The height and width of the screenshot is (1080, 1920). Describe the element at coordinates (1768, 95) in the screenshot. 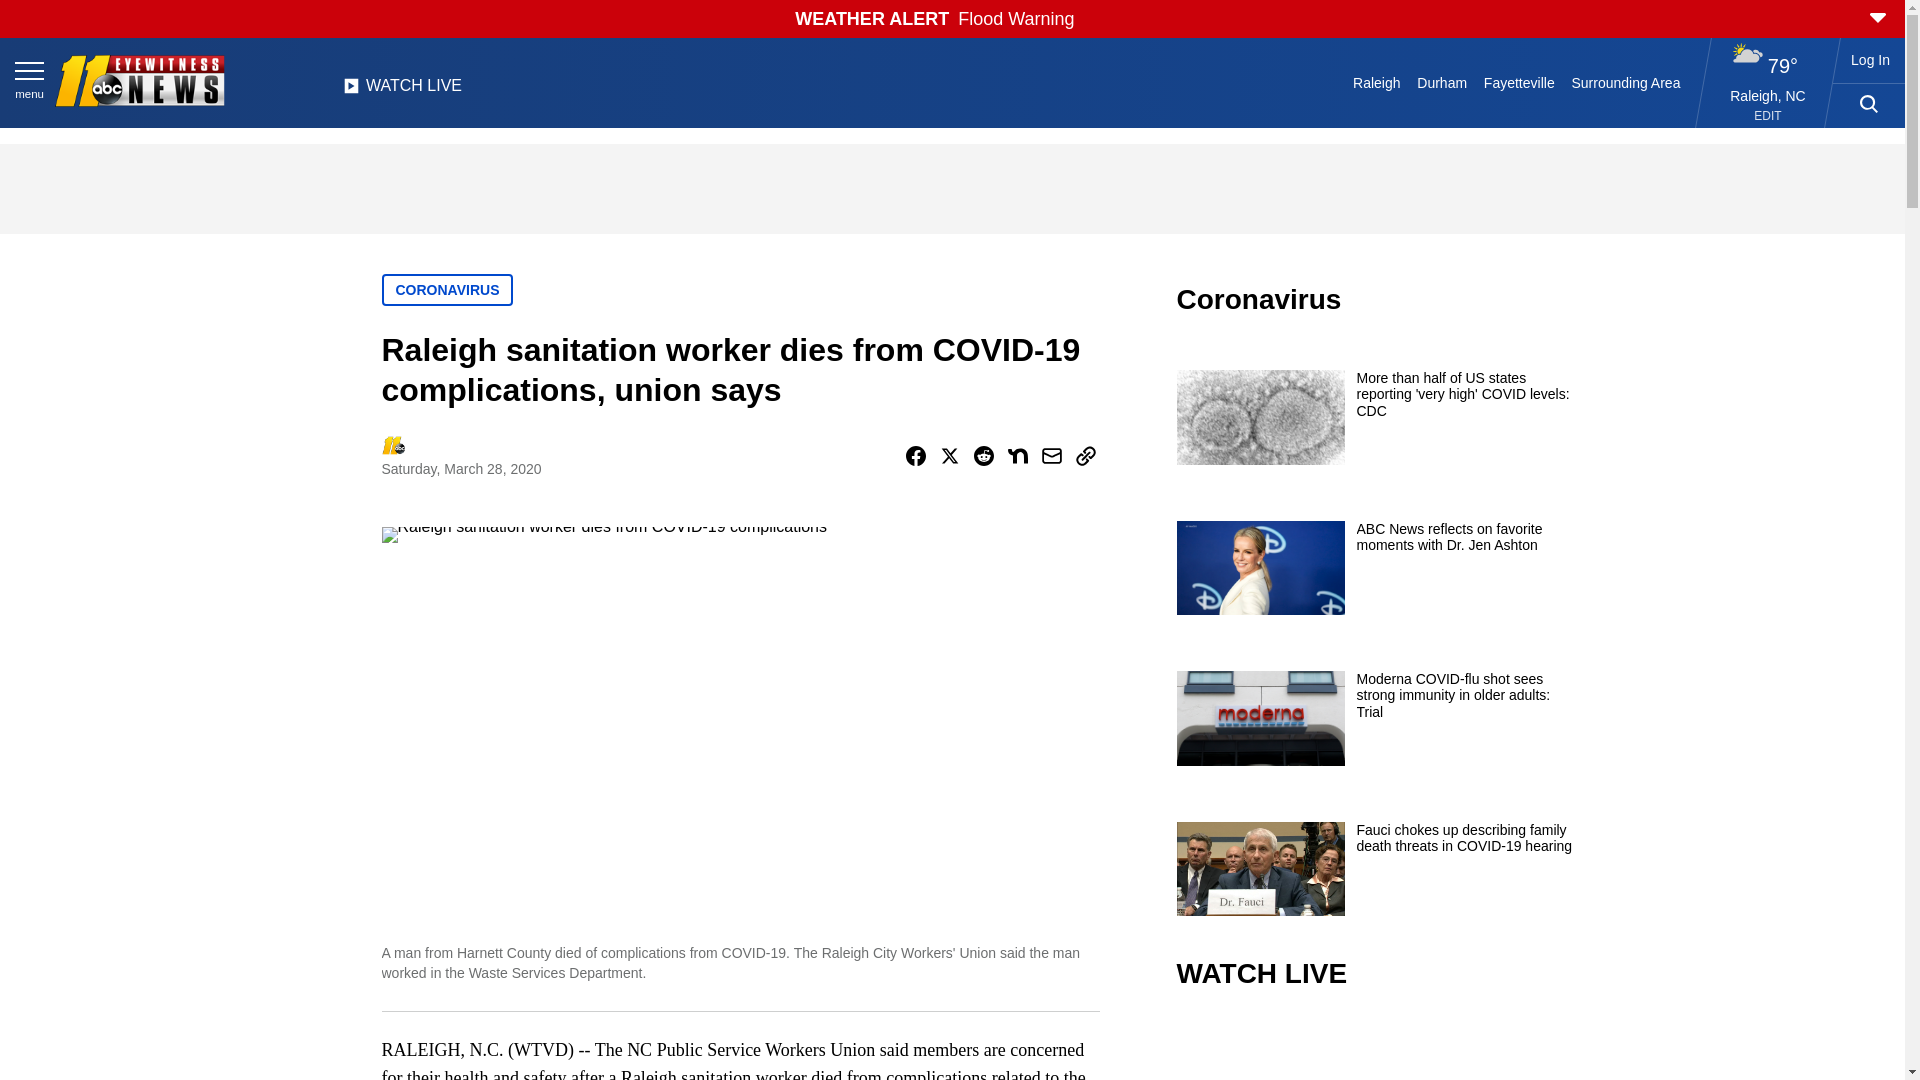

I see `Raleigh, NC` at that location.